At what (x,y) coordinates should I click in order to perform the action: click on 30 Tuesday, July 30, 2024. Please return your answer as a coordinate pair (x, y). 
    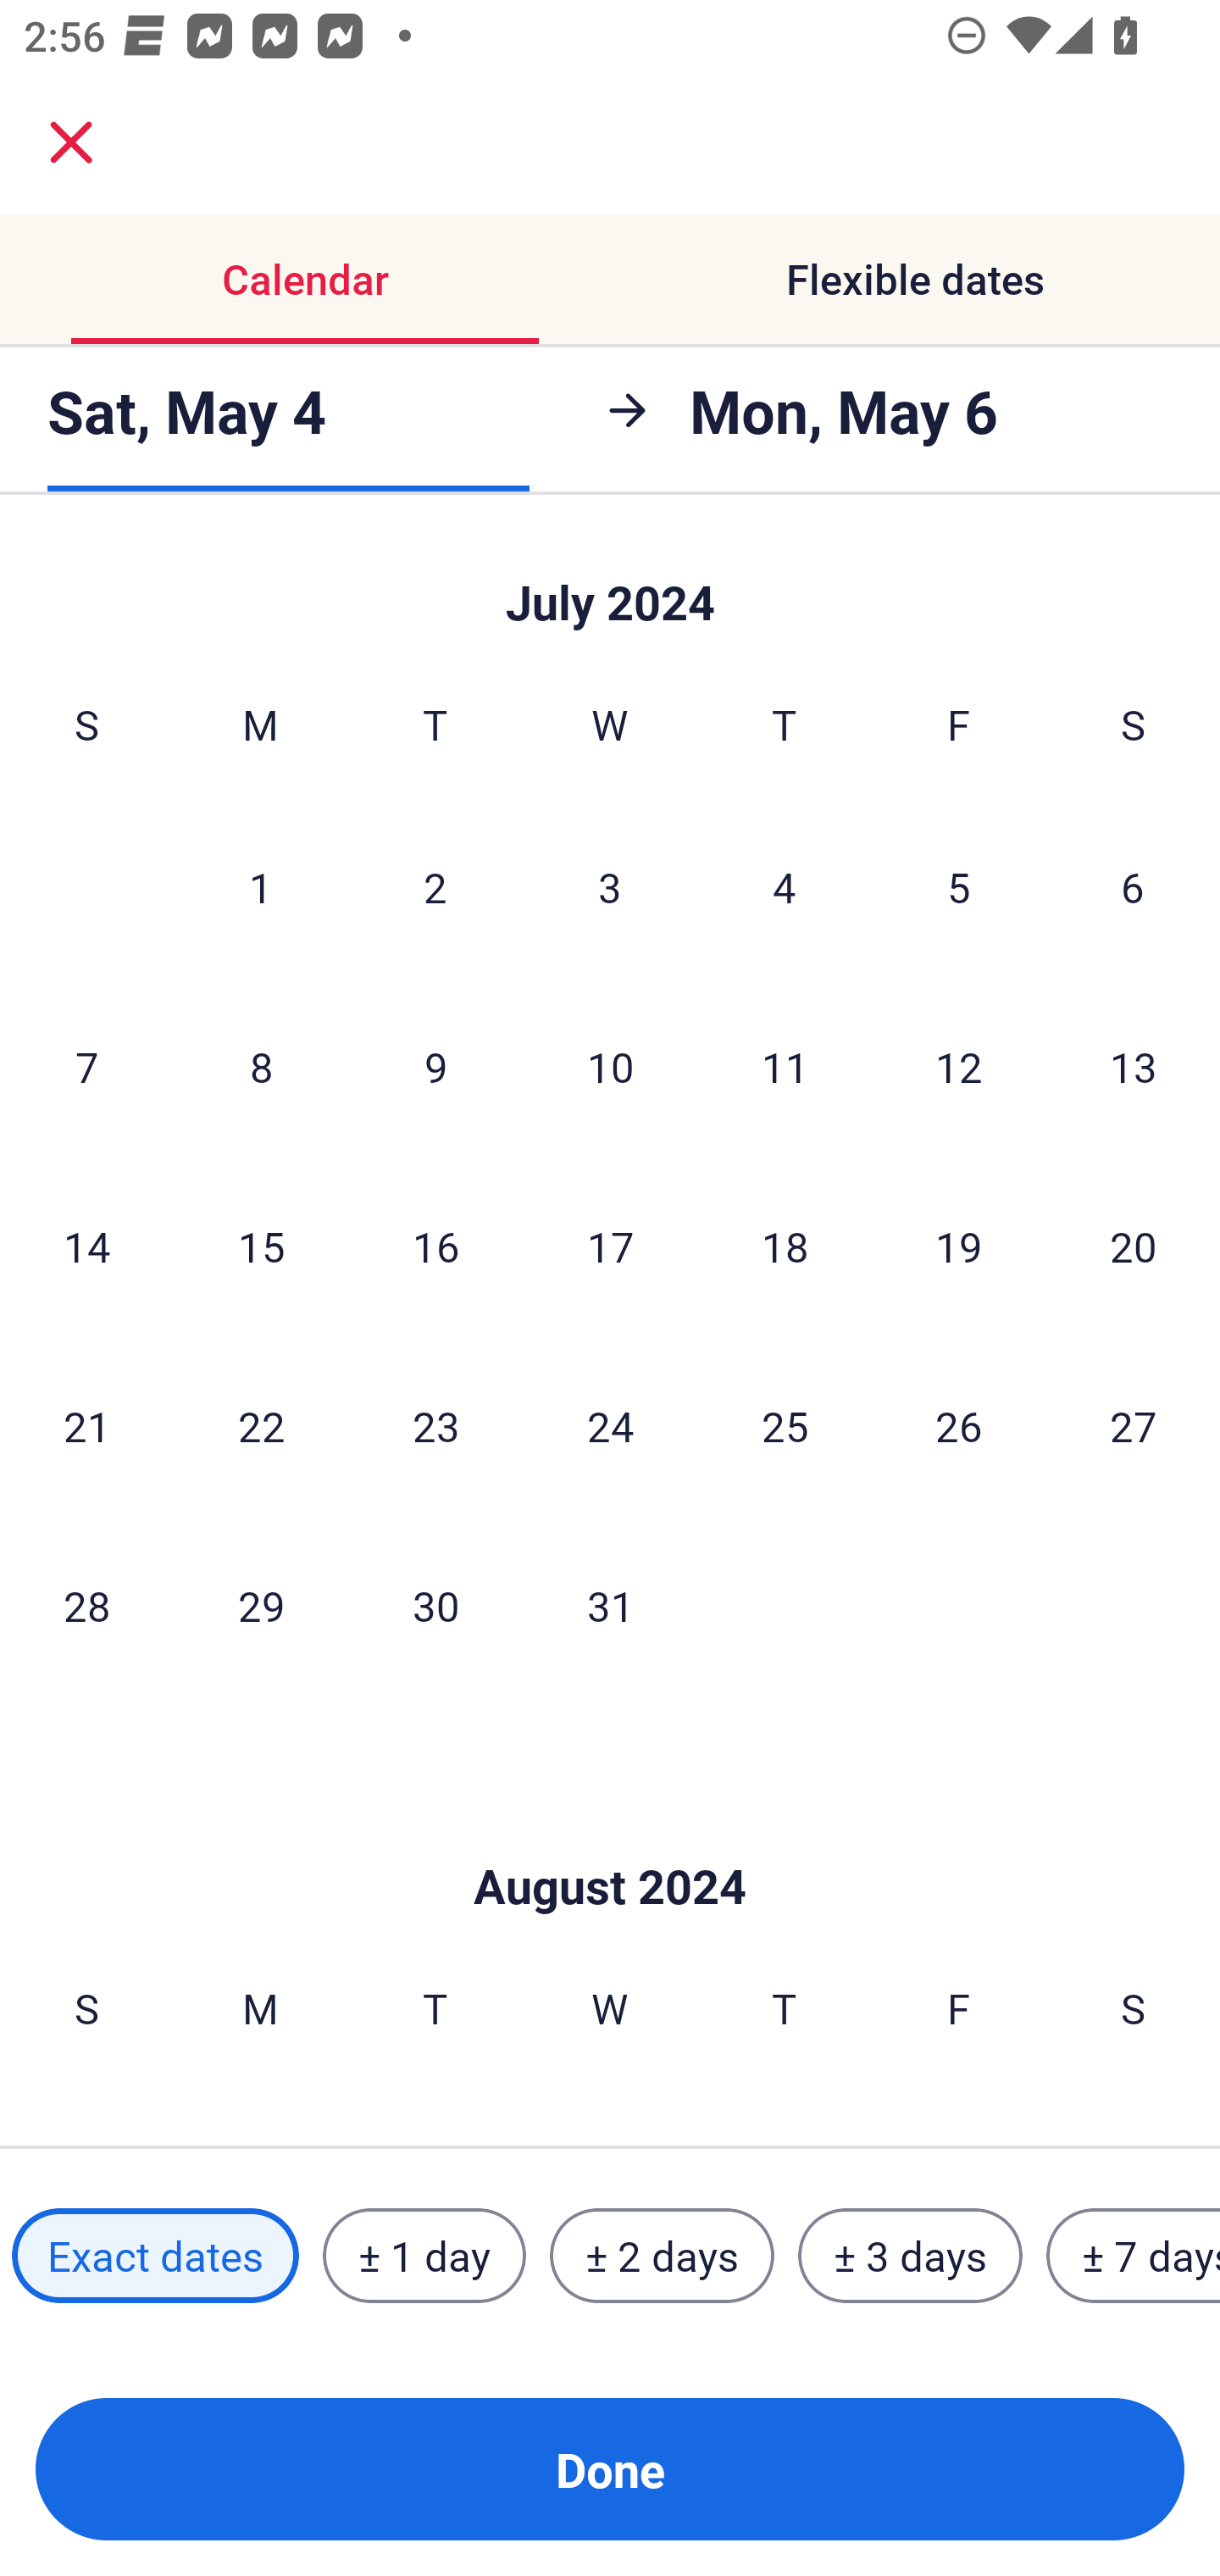
    Looking at the image, I should click on (435, 1605).